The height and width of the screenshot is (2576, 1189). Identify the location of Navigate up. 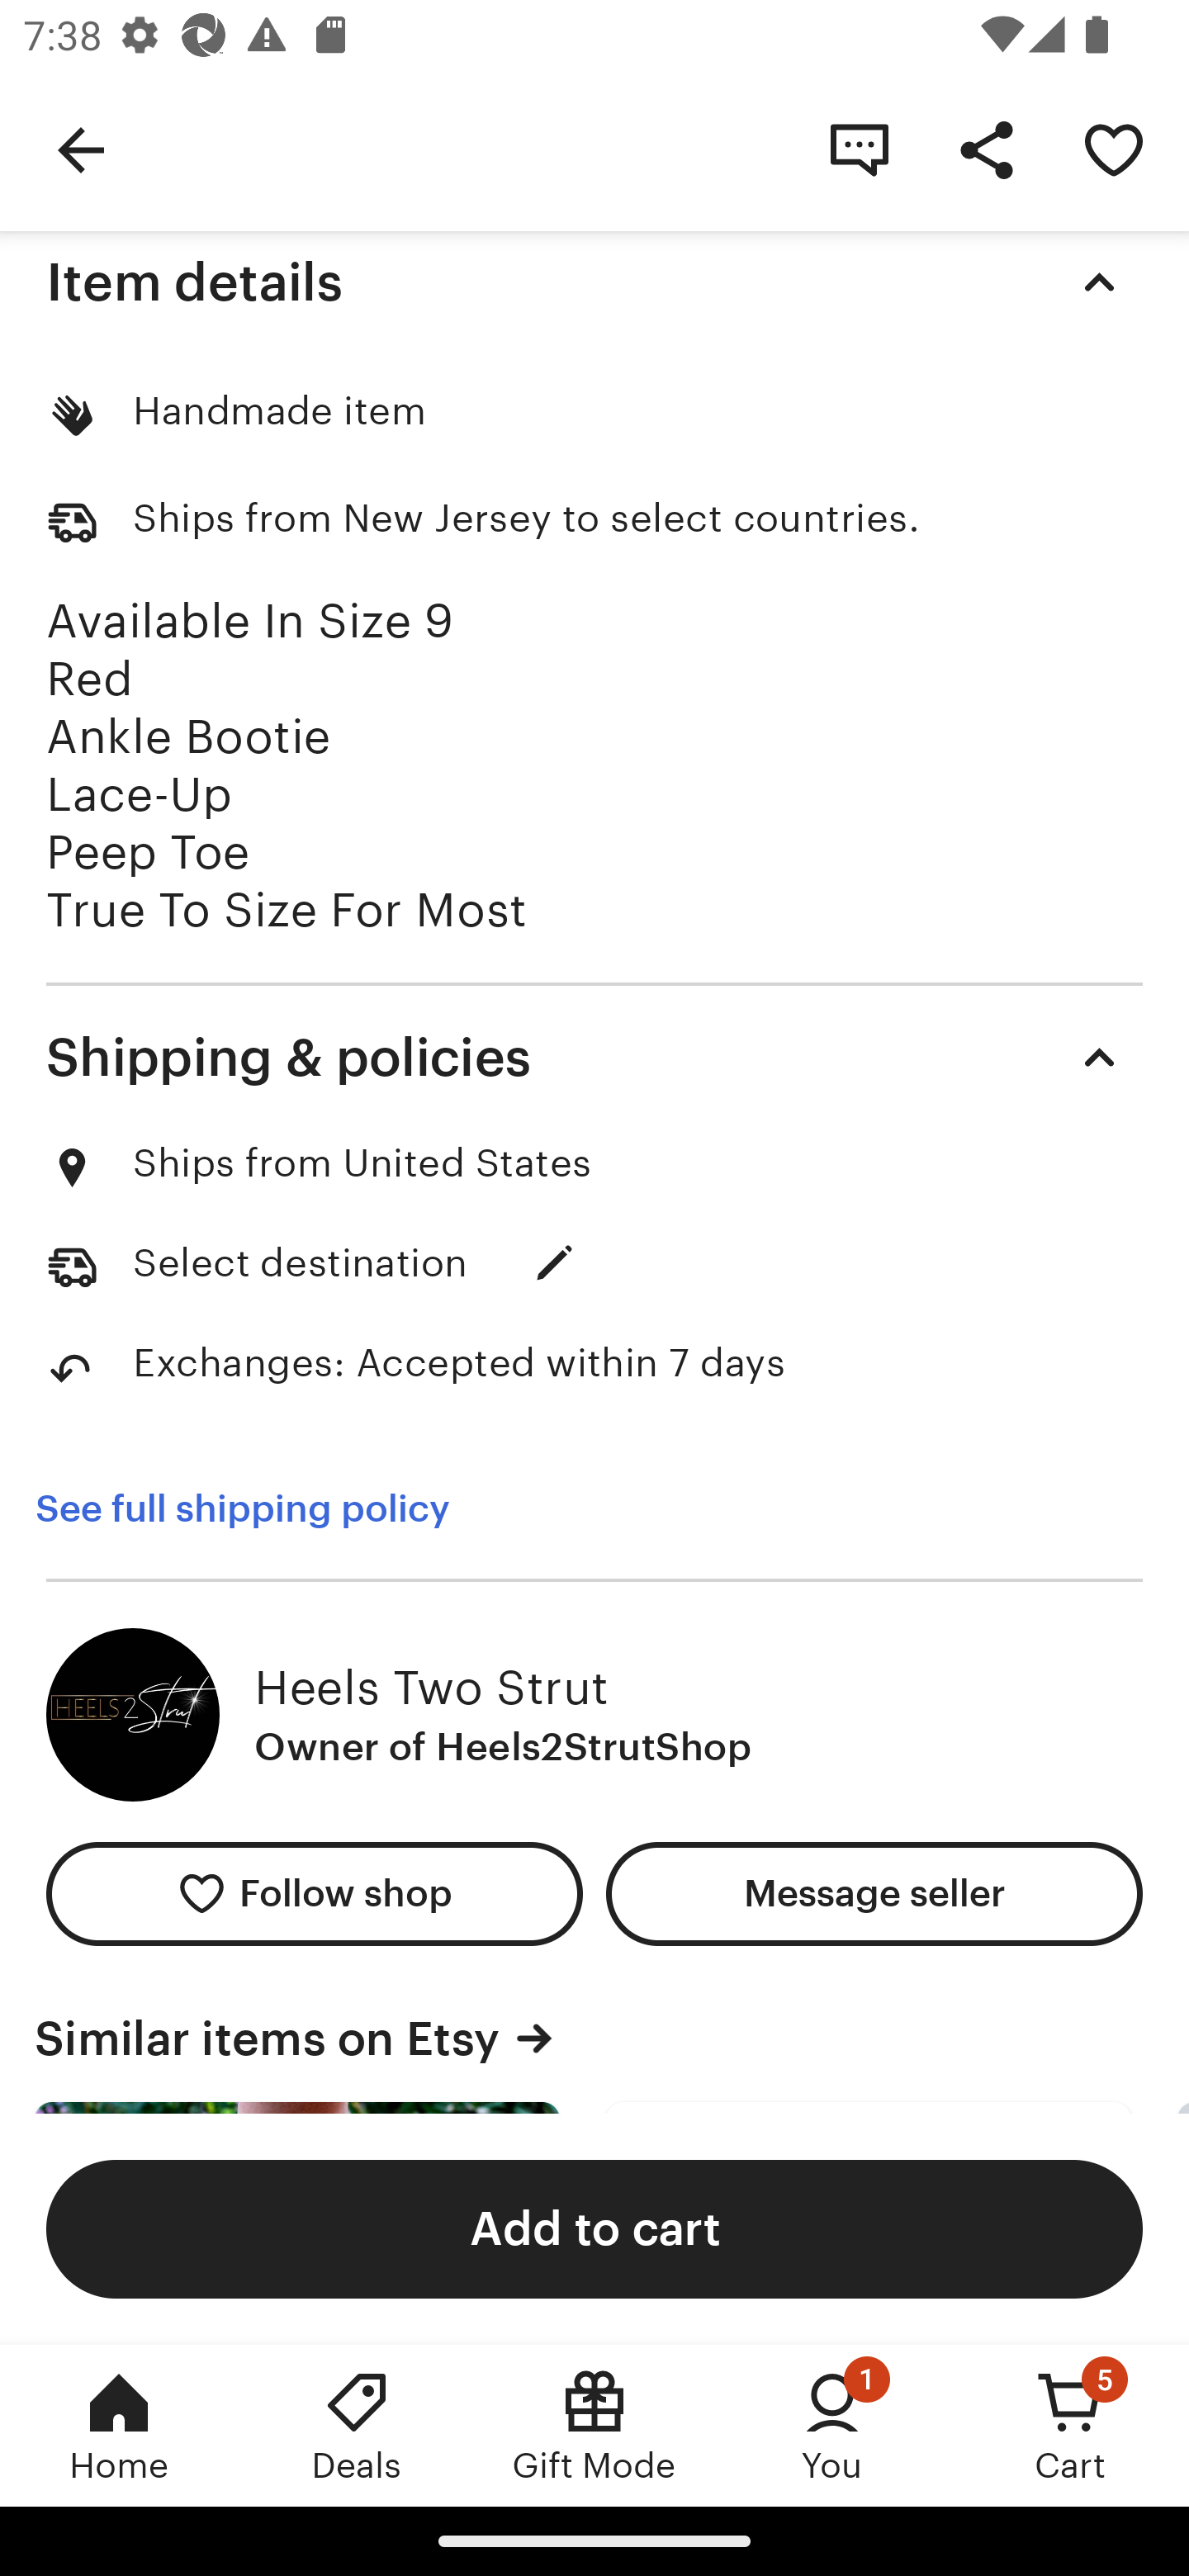
(81, 149).